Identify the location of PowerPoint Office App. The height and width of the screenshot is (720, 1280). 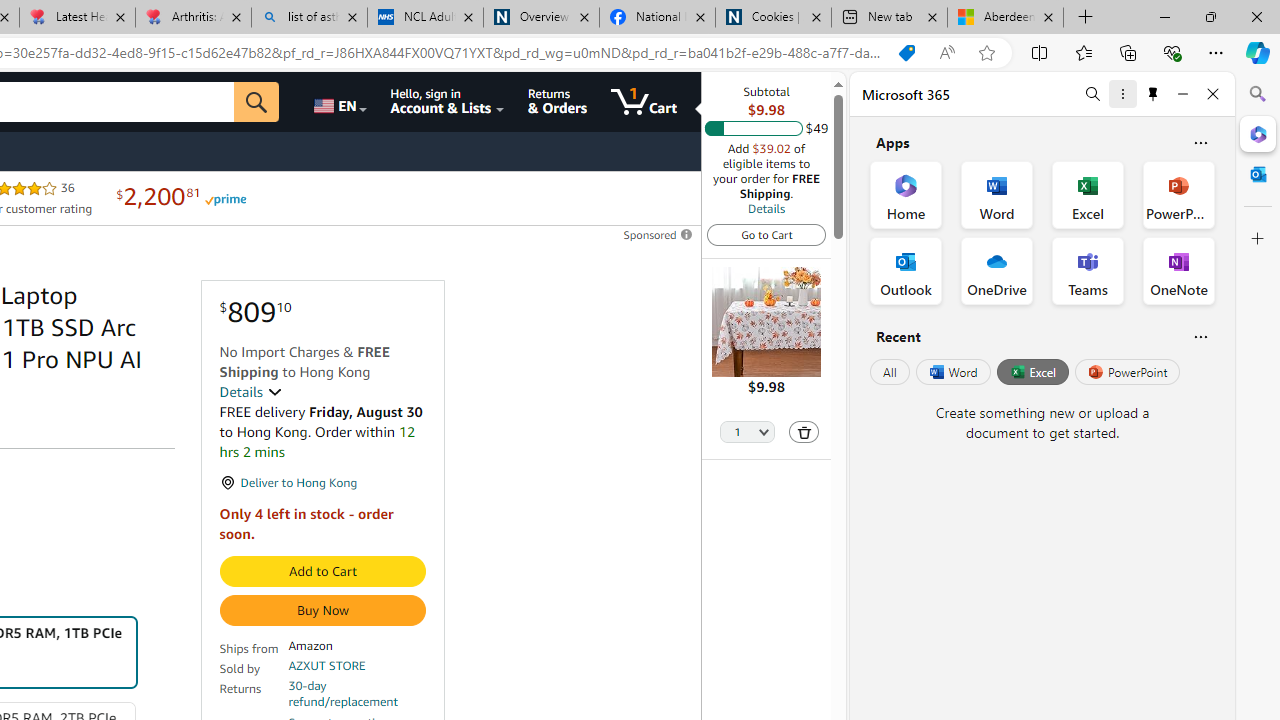
(1178, 194).